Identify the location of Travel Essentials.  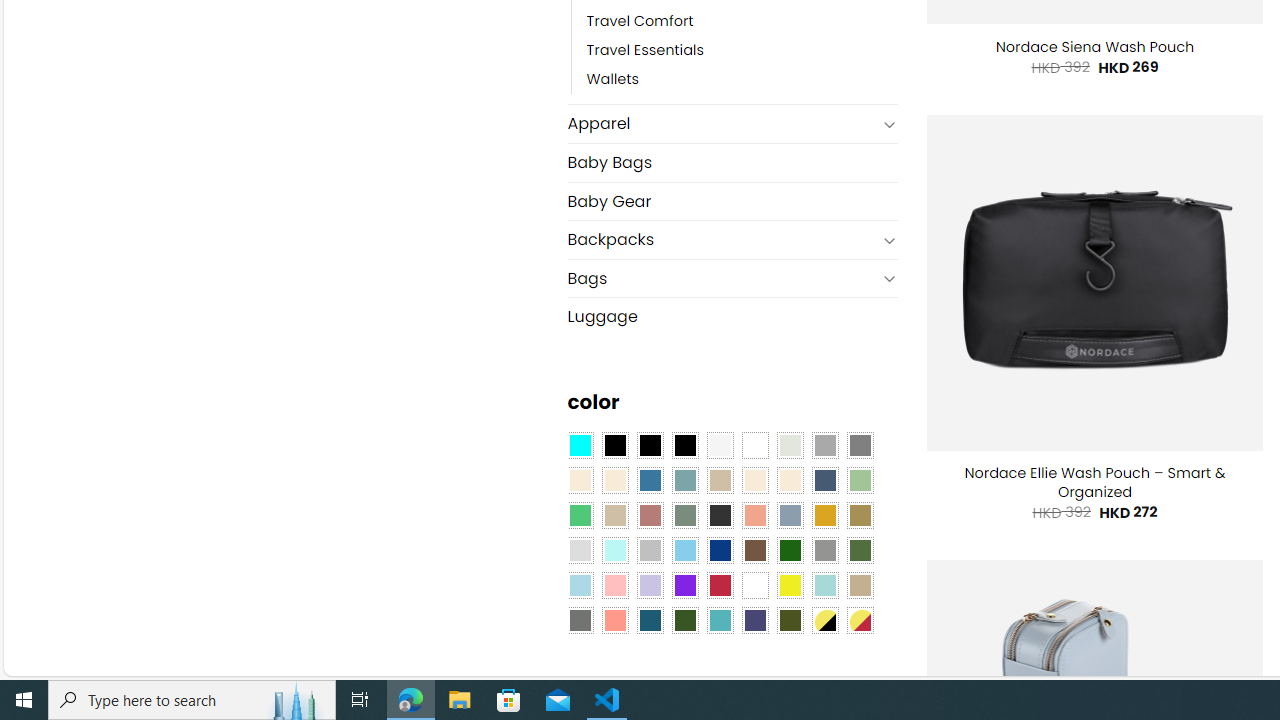
(645, 51).